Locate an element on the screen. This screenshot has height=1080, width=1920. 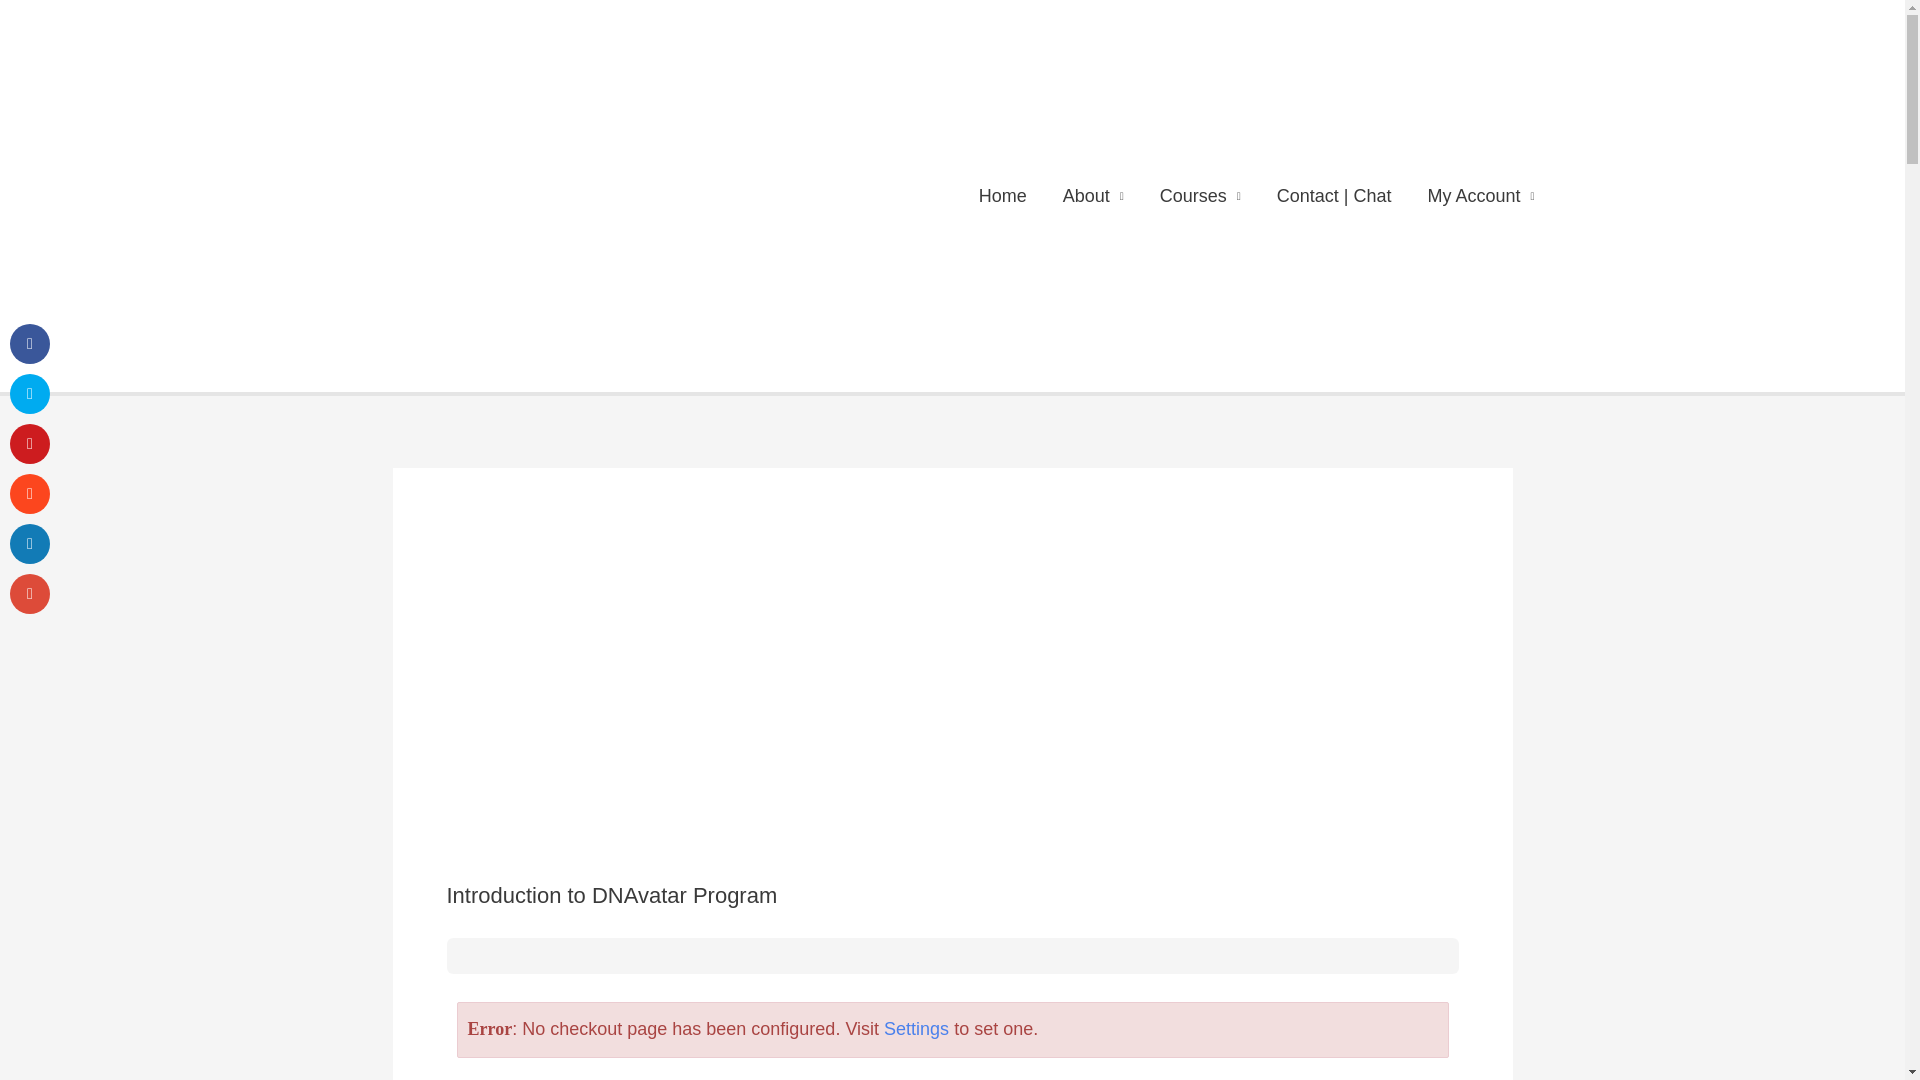
About is located at coordinates (1093, 196).